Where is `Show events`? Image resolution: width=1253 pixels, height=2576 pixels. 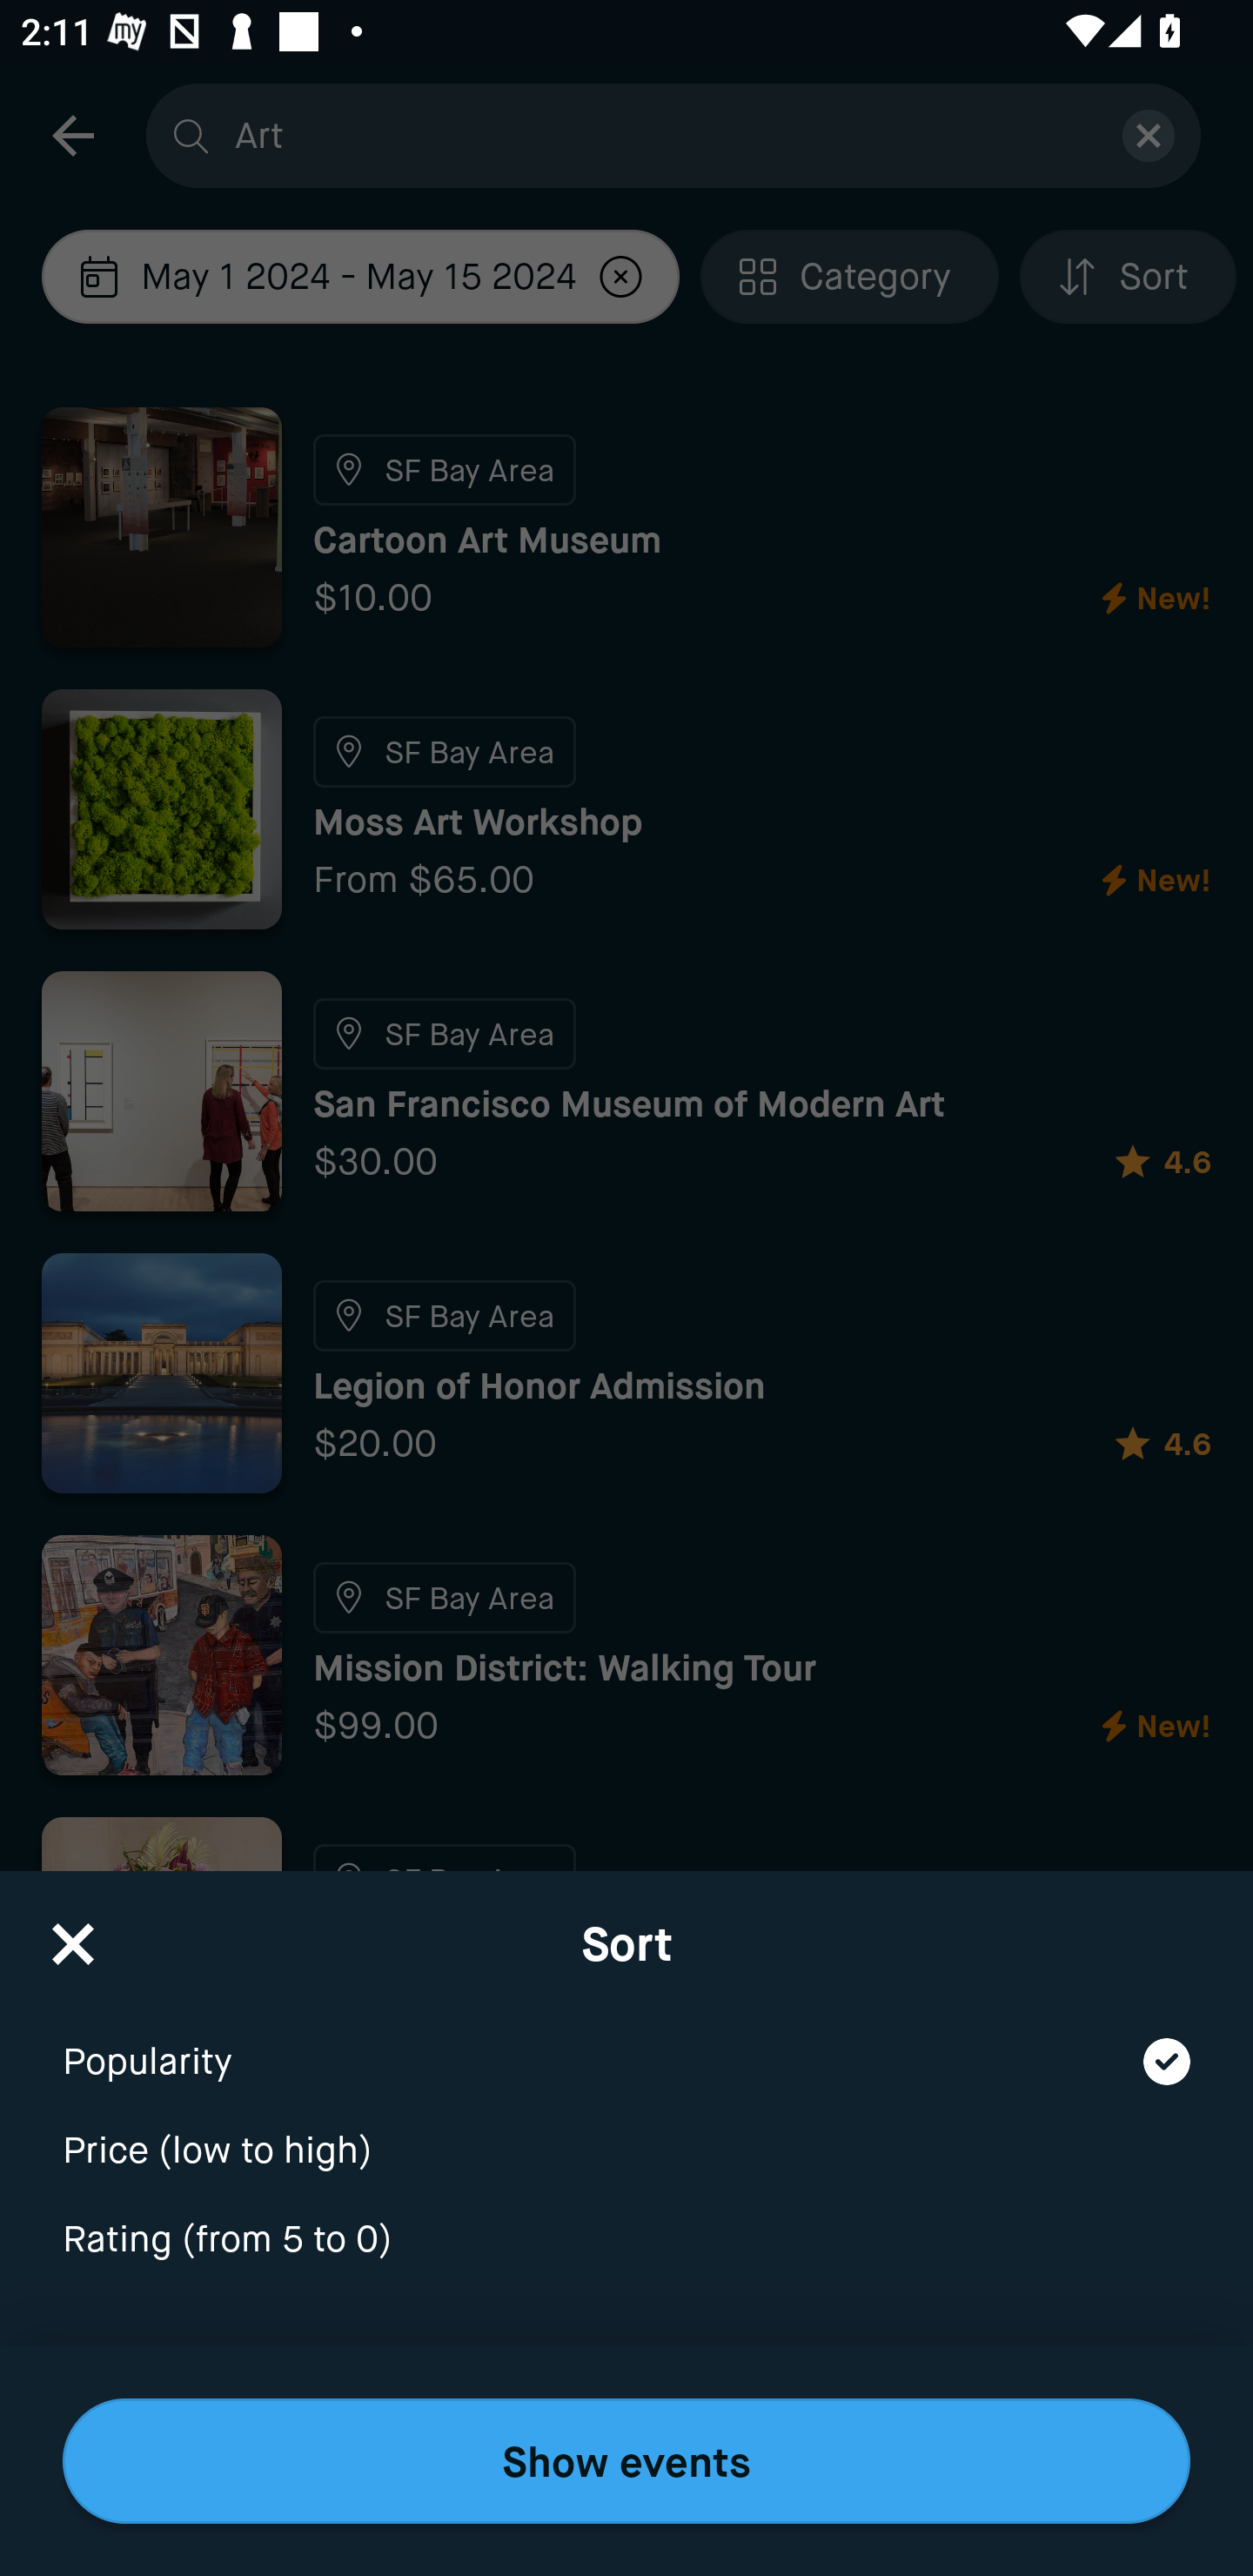 Show events is located at coordinates (626, 2461).